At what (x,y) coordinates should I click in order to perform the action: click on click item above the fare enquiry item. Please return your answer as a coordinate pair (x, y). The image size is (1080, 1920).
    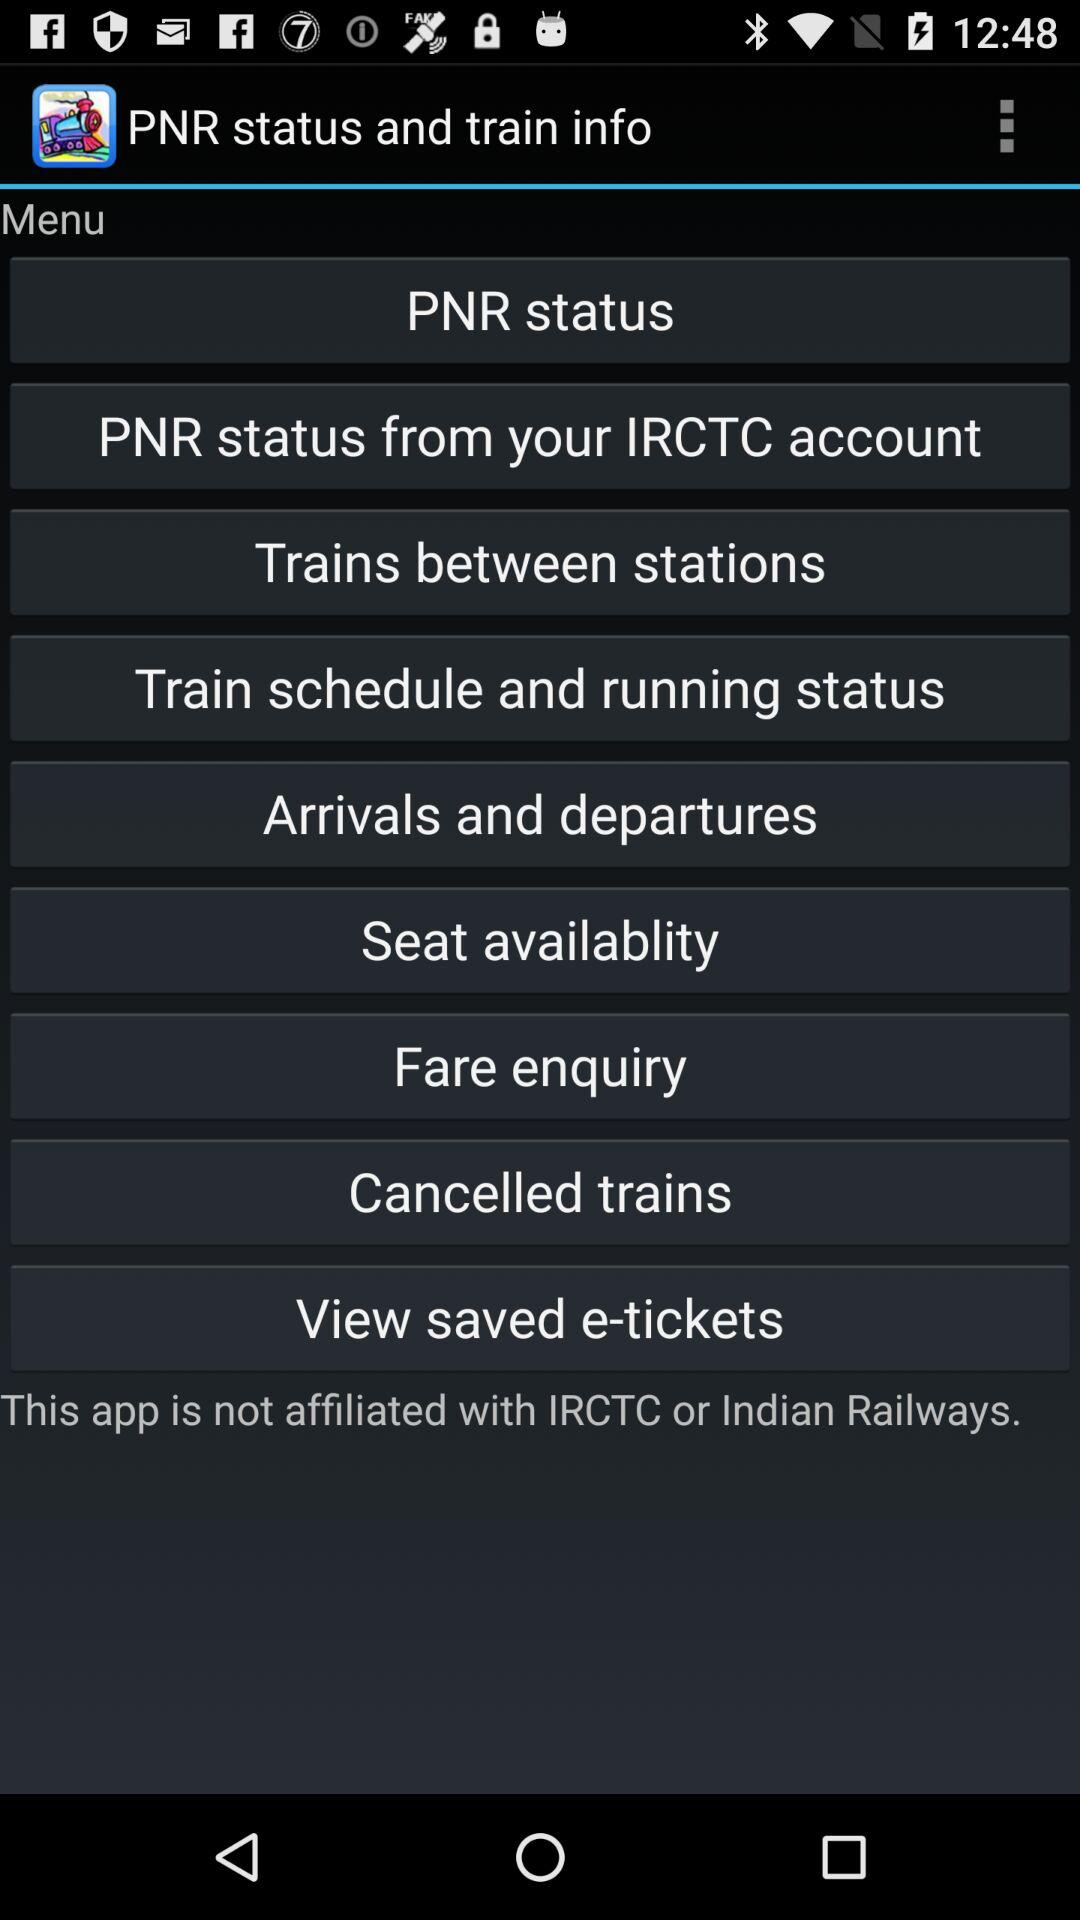
    Looking at the image, I should click on (540, 939).